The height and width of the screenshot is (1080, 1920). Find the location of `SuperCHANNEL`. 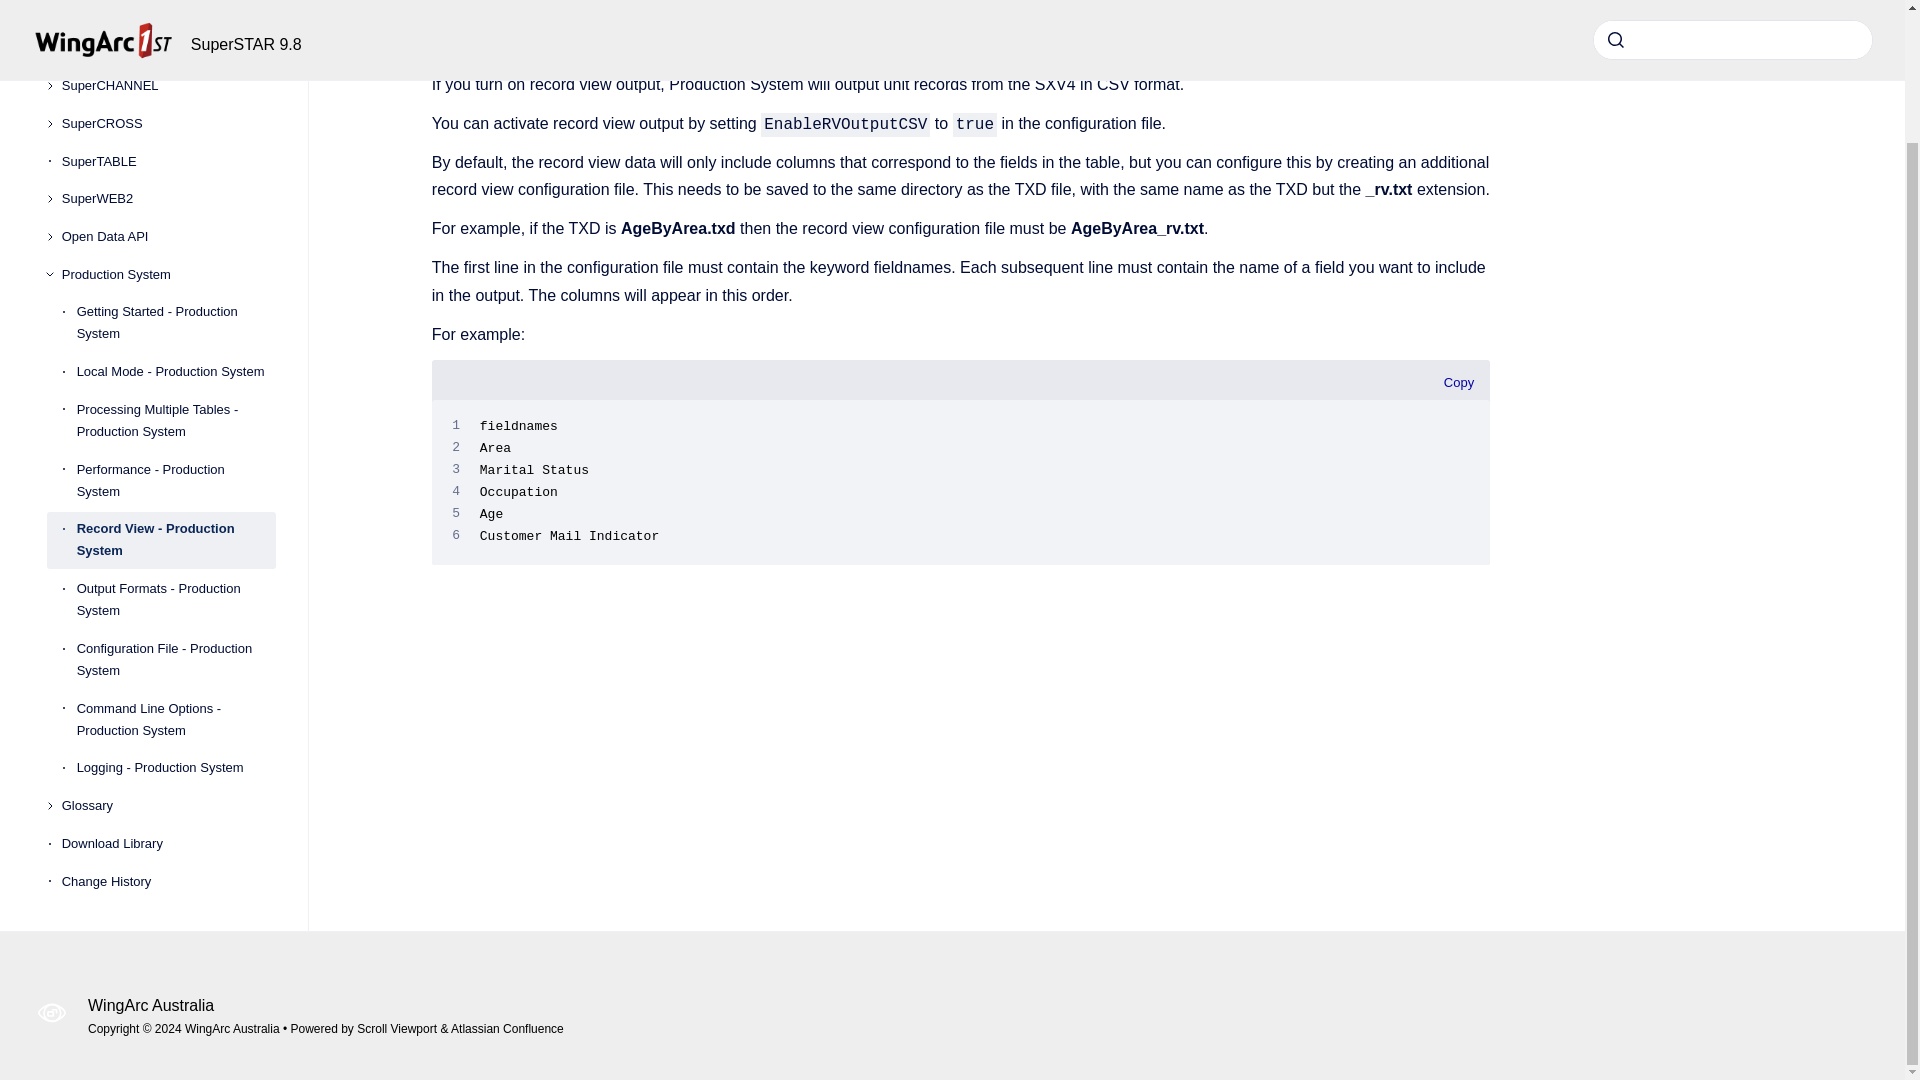

SuperCHANNEL is located at coordinates (168, 56).